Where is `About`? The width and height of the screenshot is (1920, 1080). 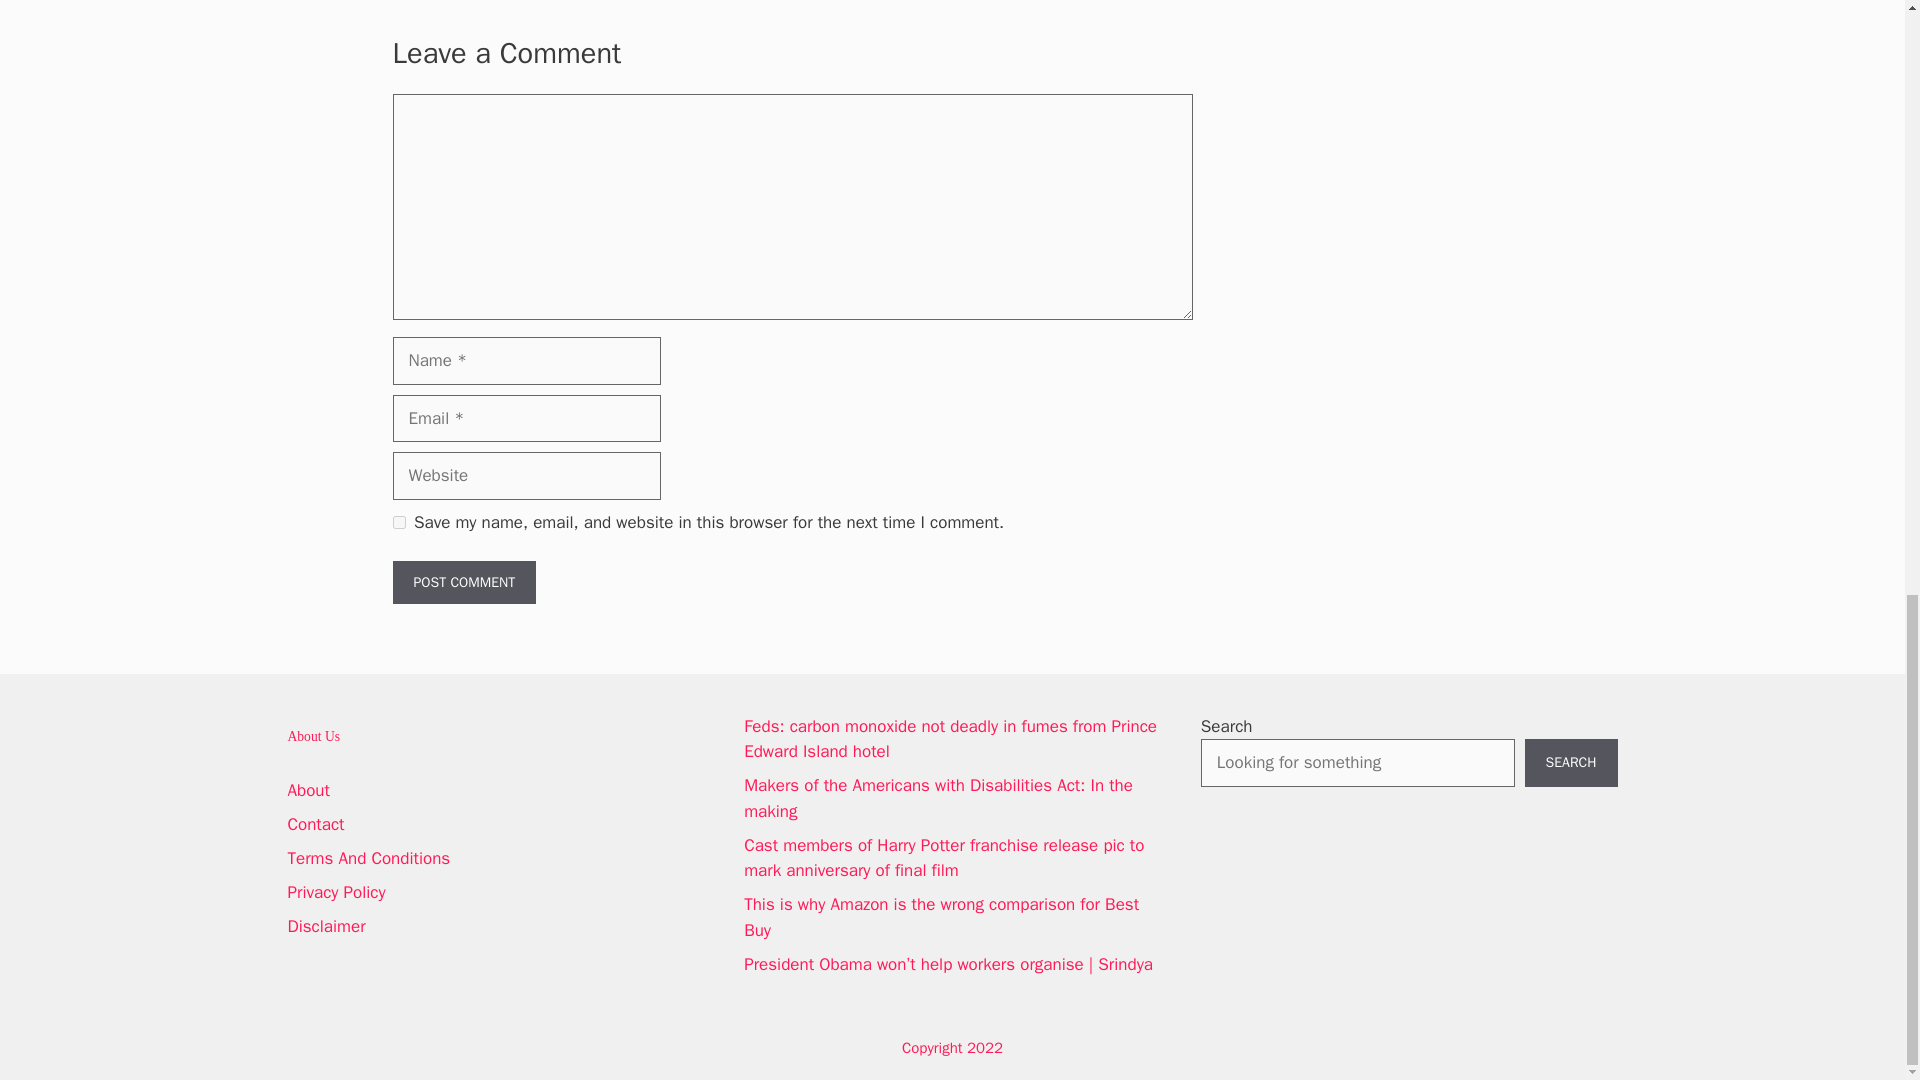
About is located at coordinates (309, 790).